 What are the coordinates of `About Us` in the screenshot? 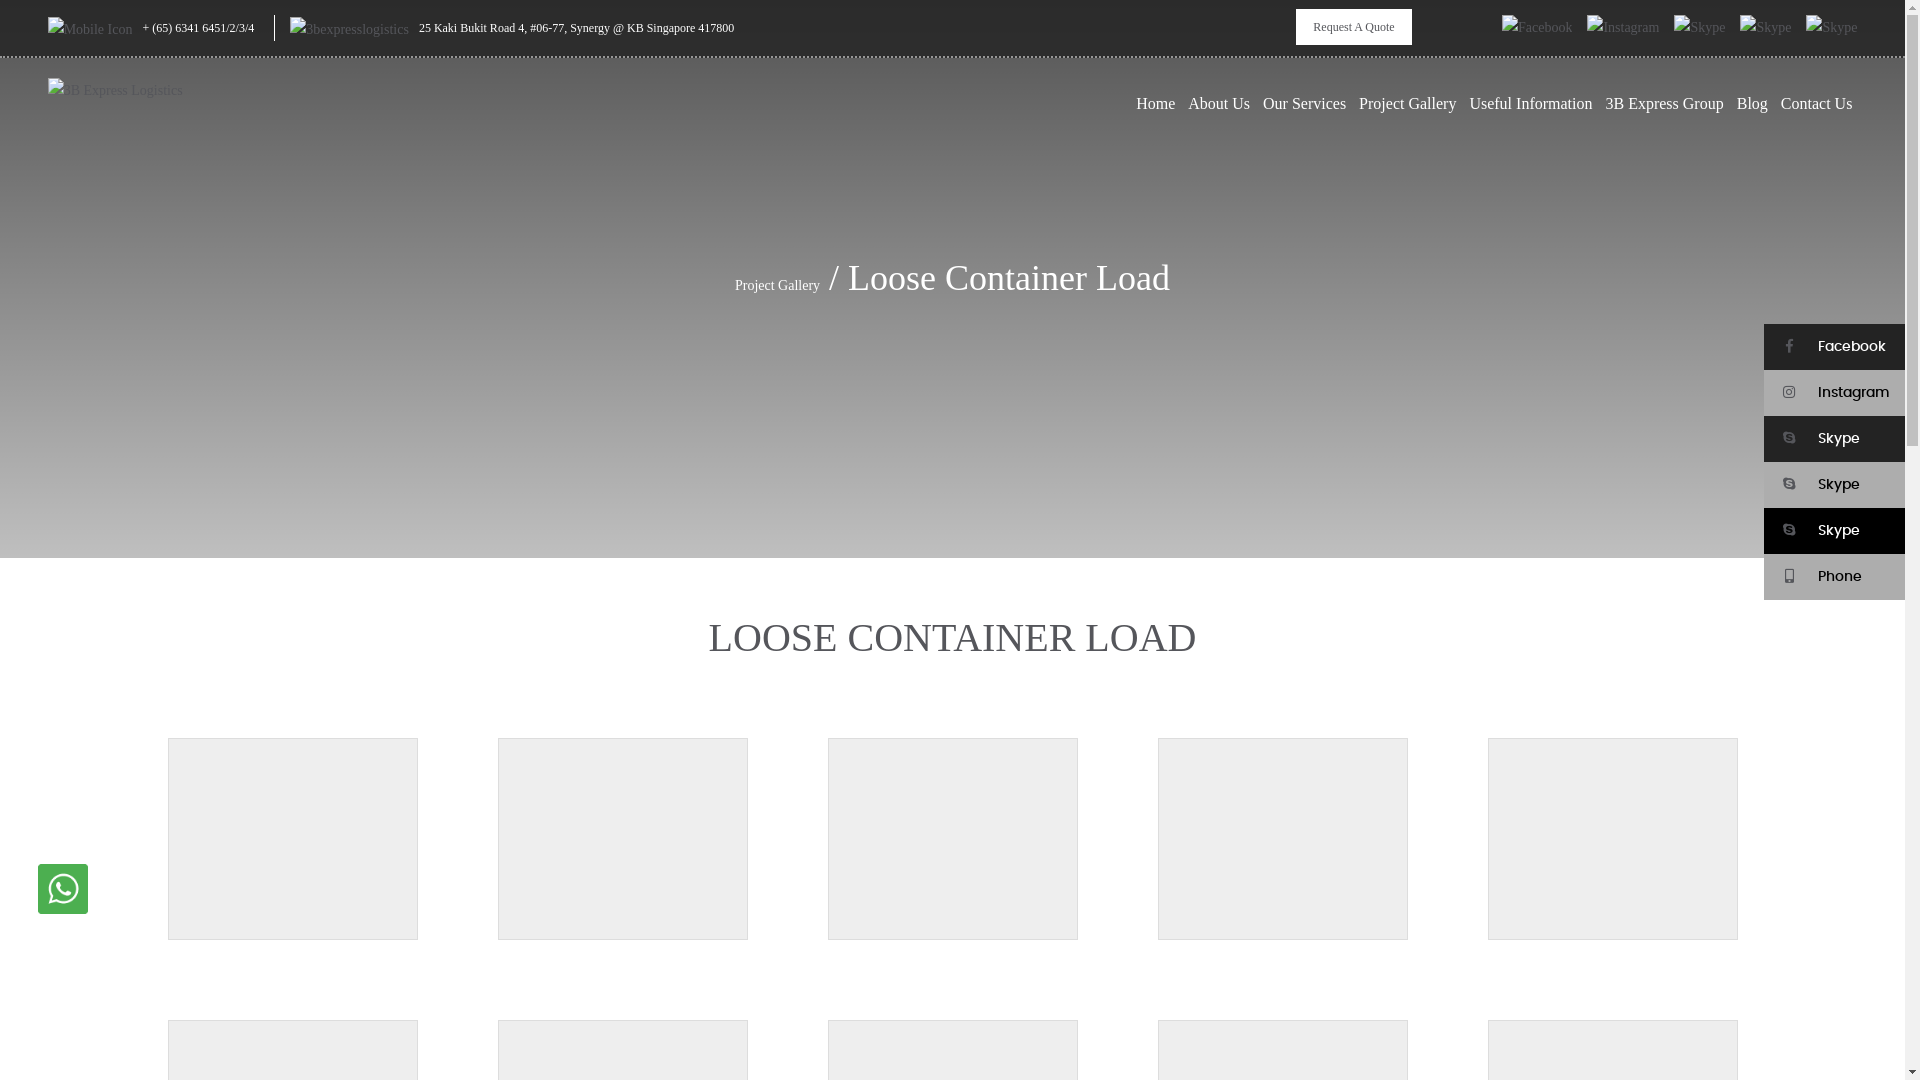 It's located at (1219, 104).